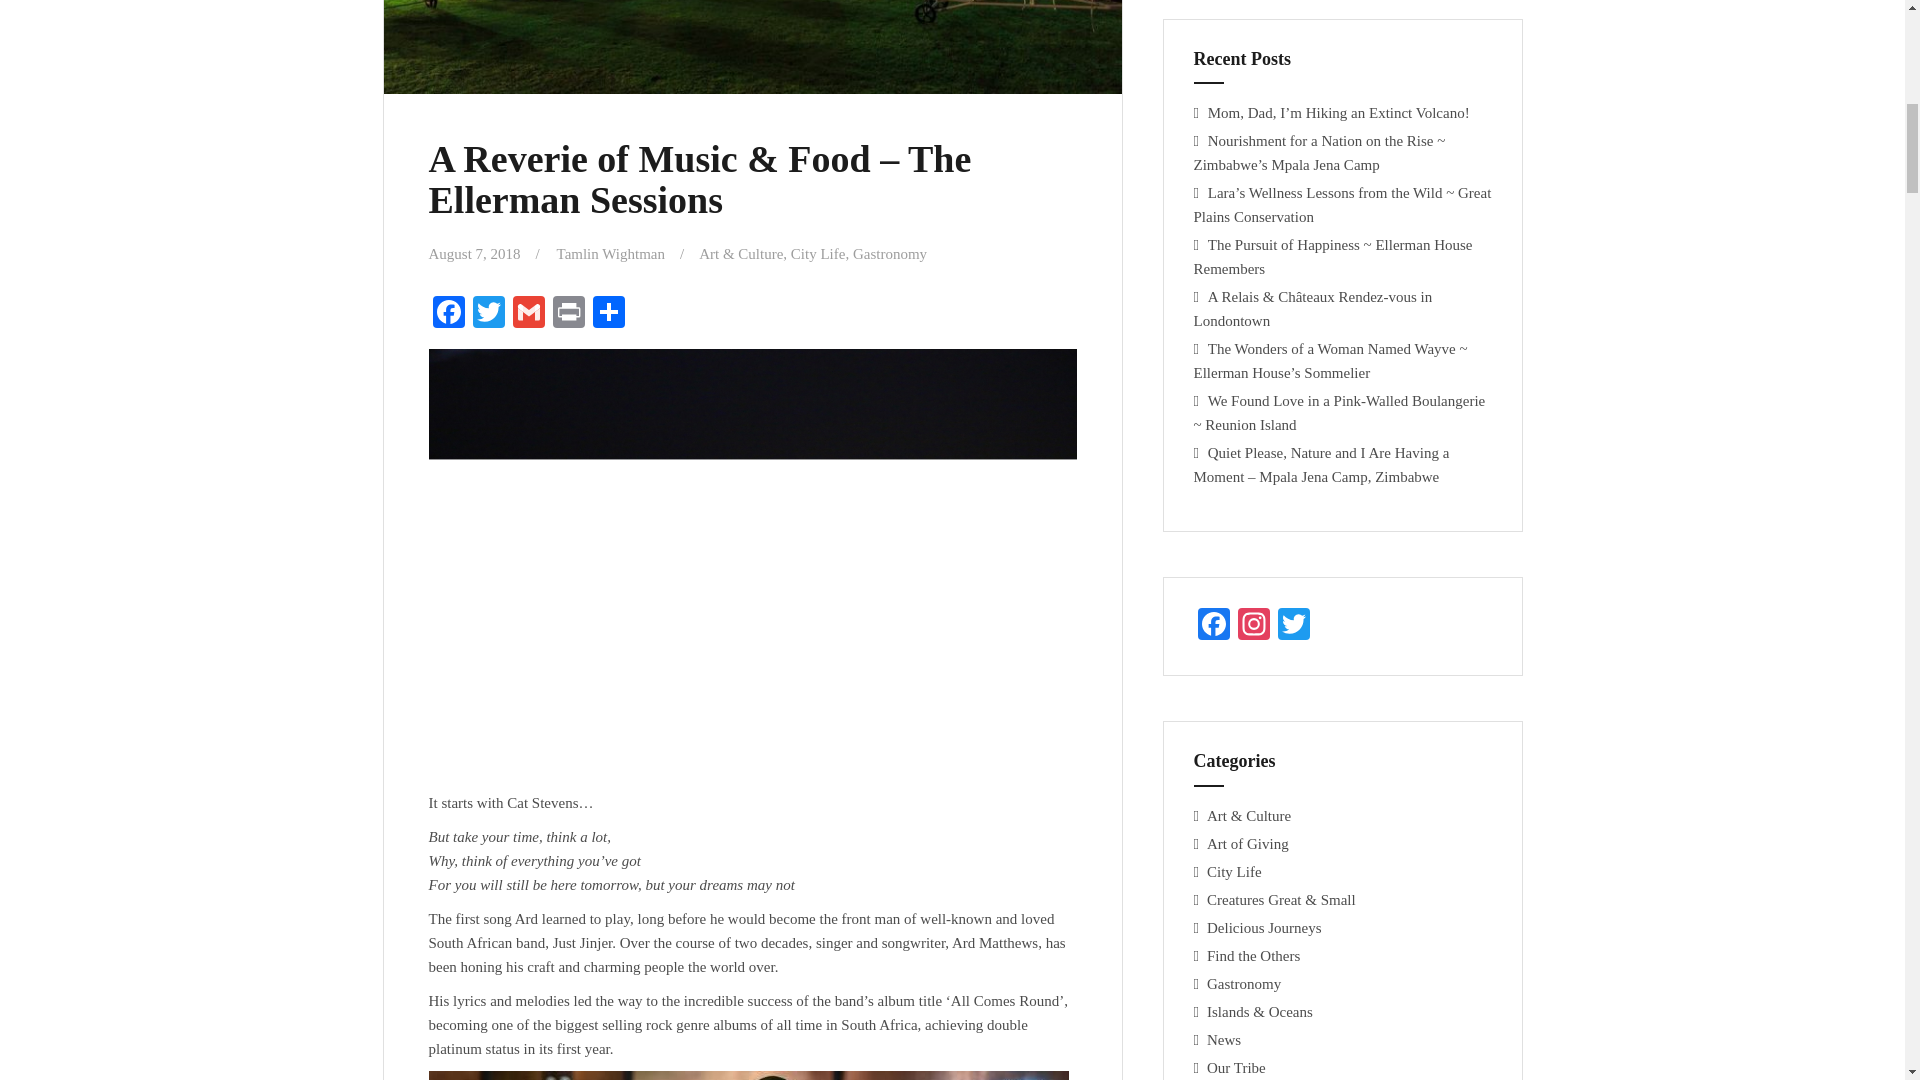 The width and height of the screenshot is (1920, 1080). Describe the element at coordinates (1214, 626) in the screenshot. I see `Facebook` at that location.